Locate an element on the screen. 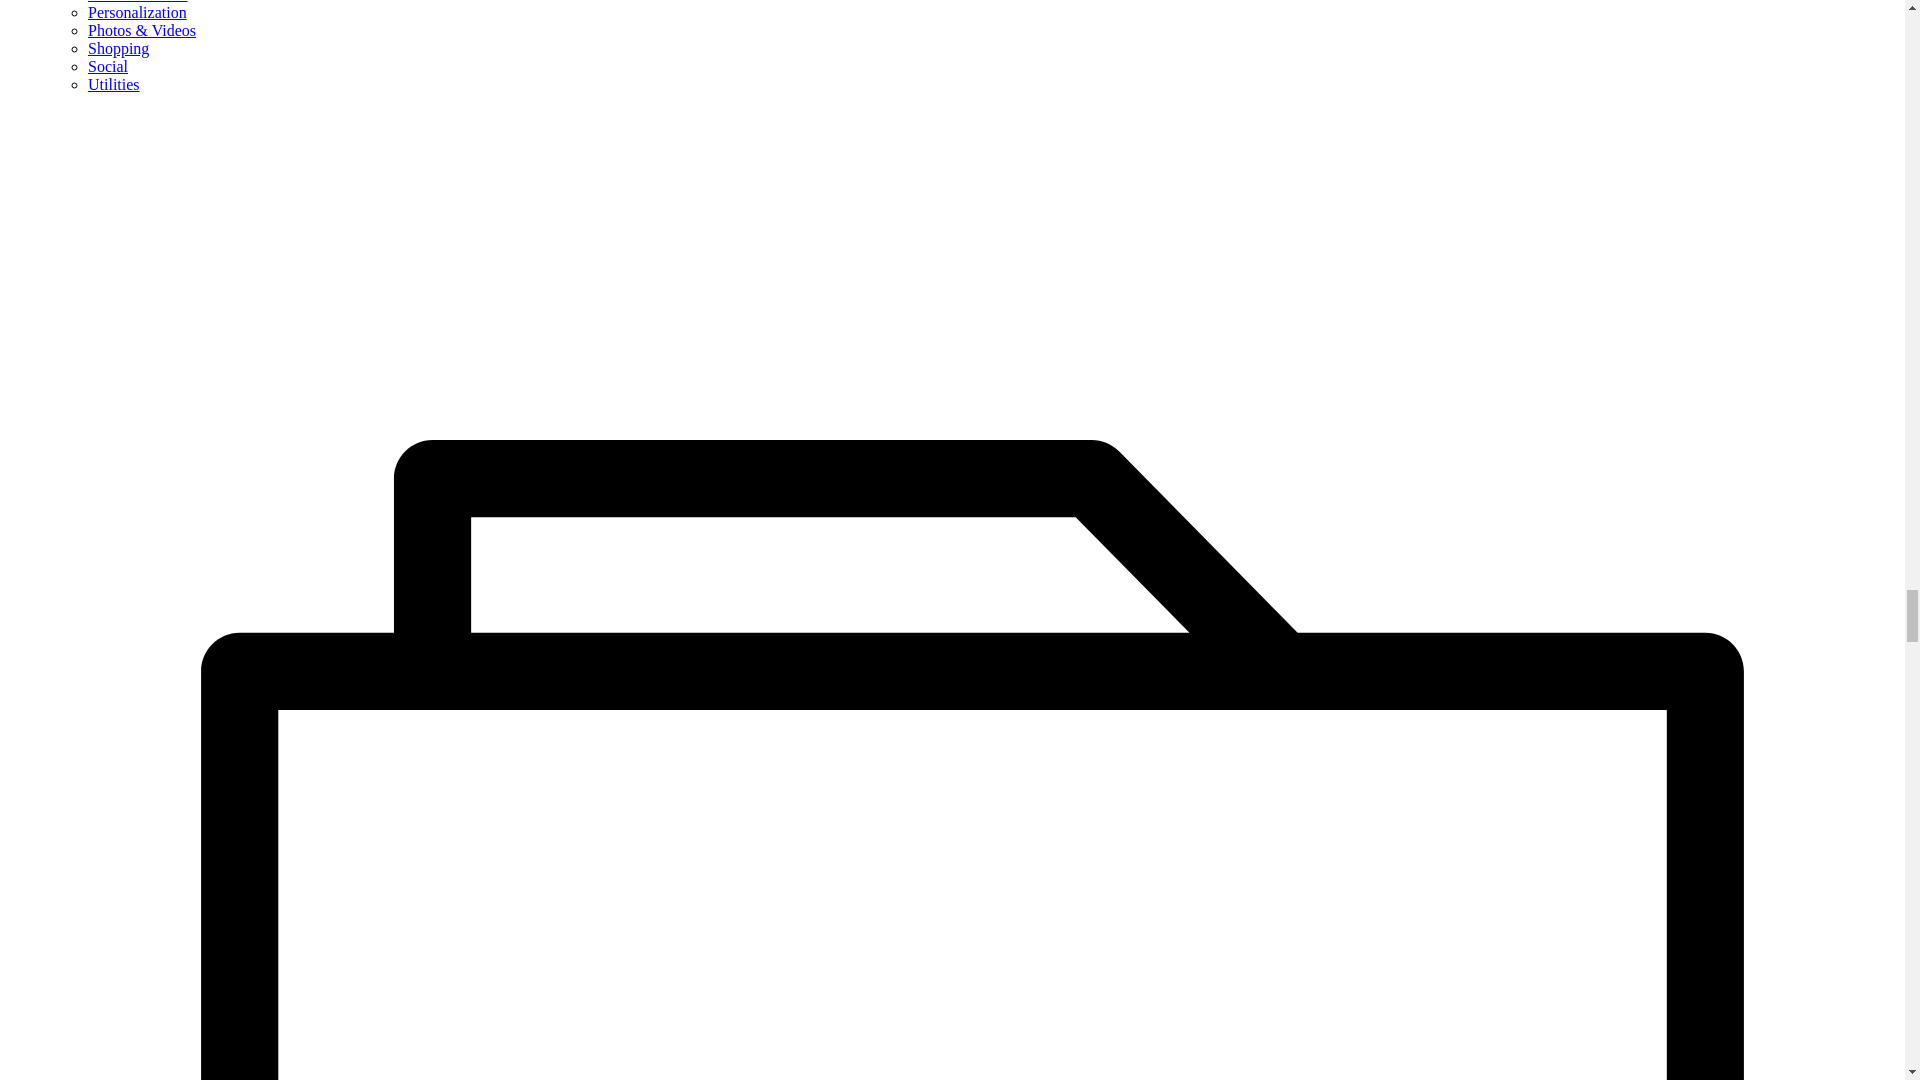 This screenshot has height=1080, width=1920. Personalization is located at coordinates (137, 12).